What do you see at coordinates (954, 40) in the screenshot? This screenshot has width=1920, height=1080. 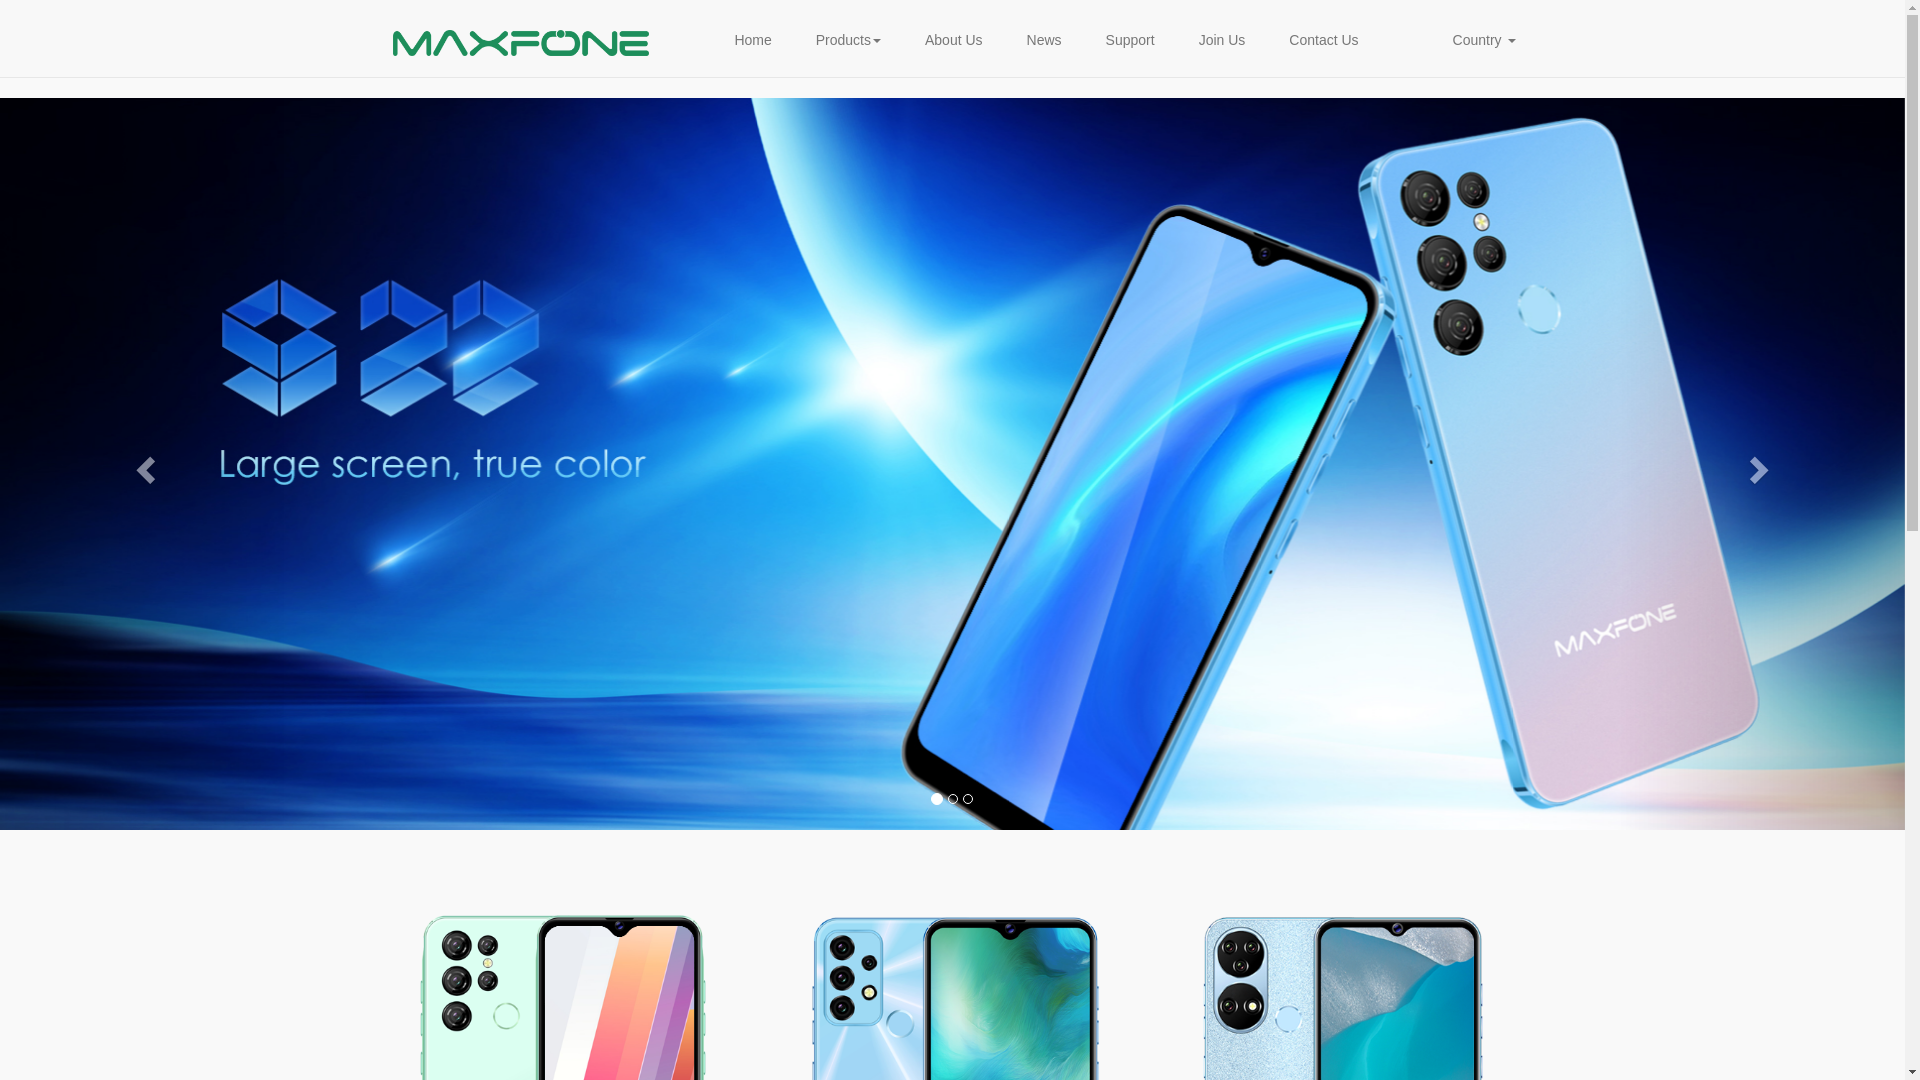 I see `About Us` at bounding box center [954, 40].